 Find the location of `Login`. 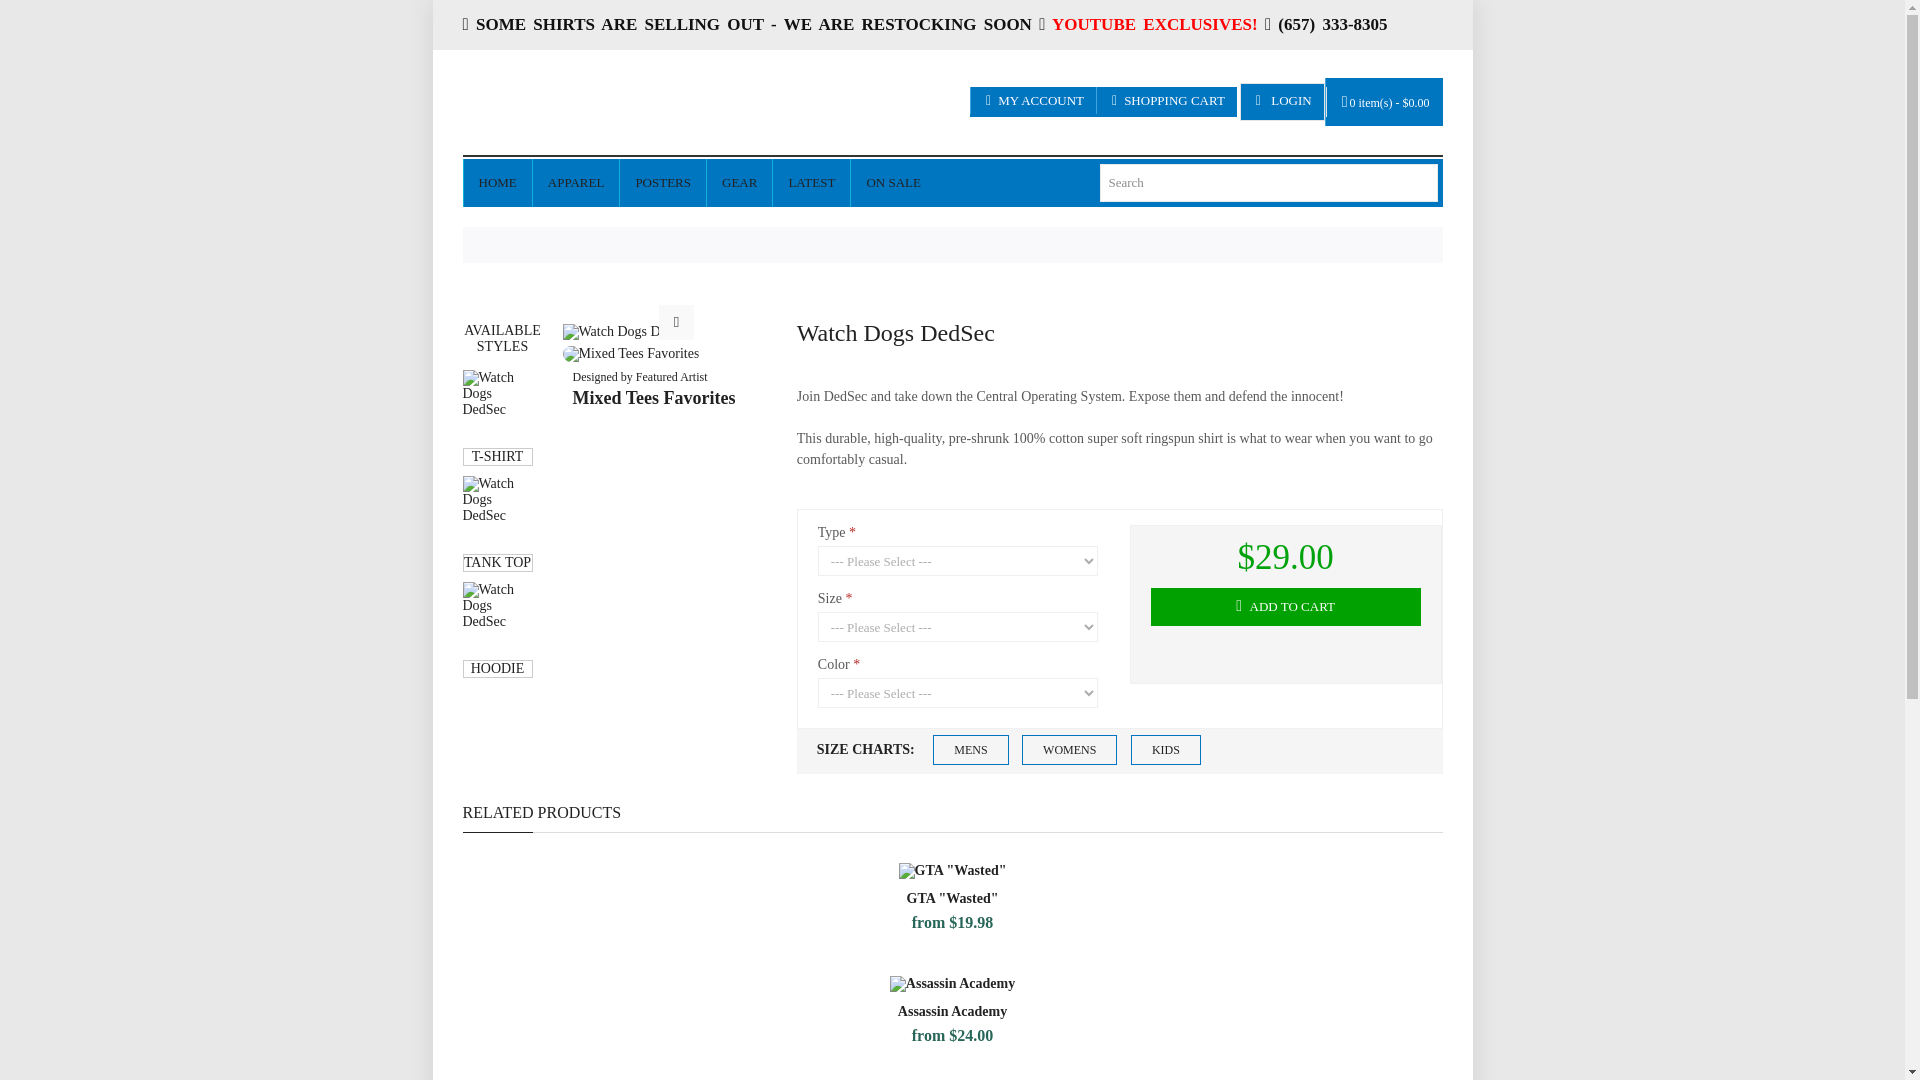

Login is located at coordinates (1194, 318).